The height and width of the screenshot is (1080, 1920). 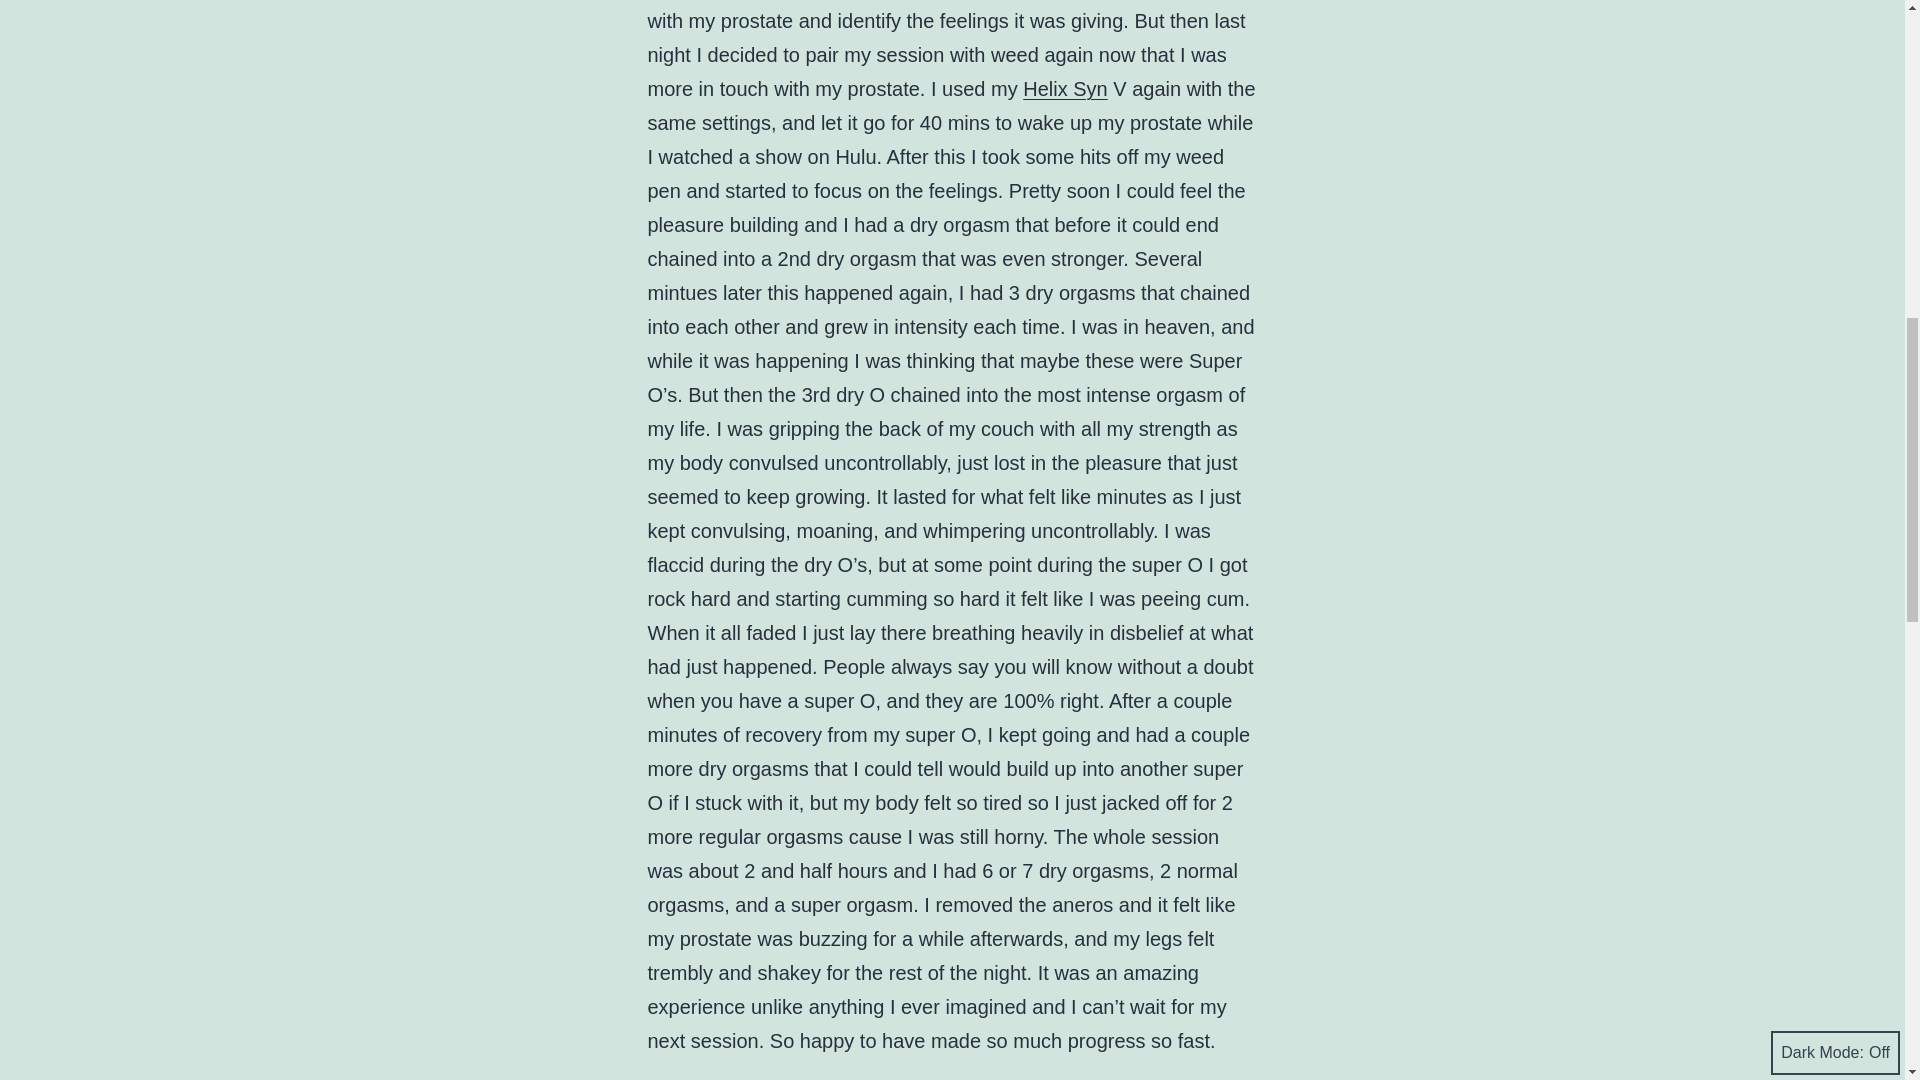 I want to click on Helix Syn, so click(x=1065, y=88).